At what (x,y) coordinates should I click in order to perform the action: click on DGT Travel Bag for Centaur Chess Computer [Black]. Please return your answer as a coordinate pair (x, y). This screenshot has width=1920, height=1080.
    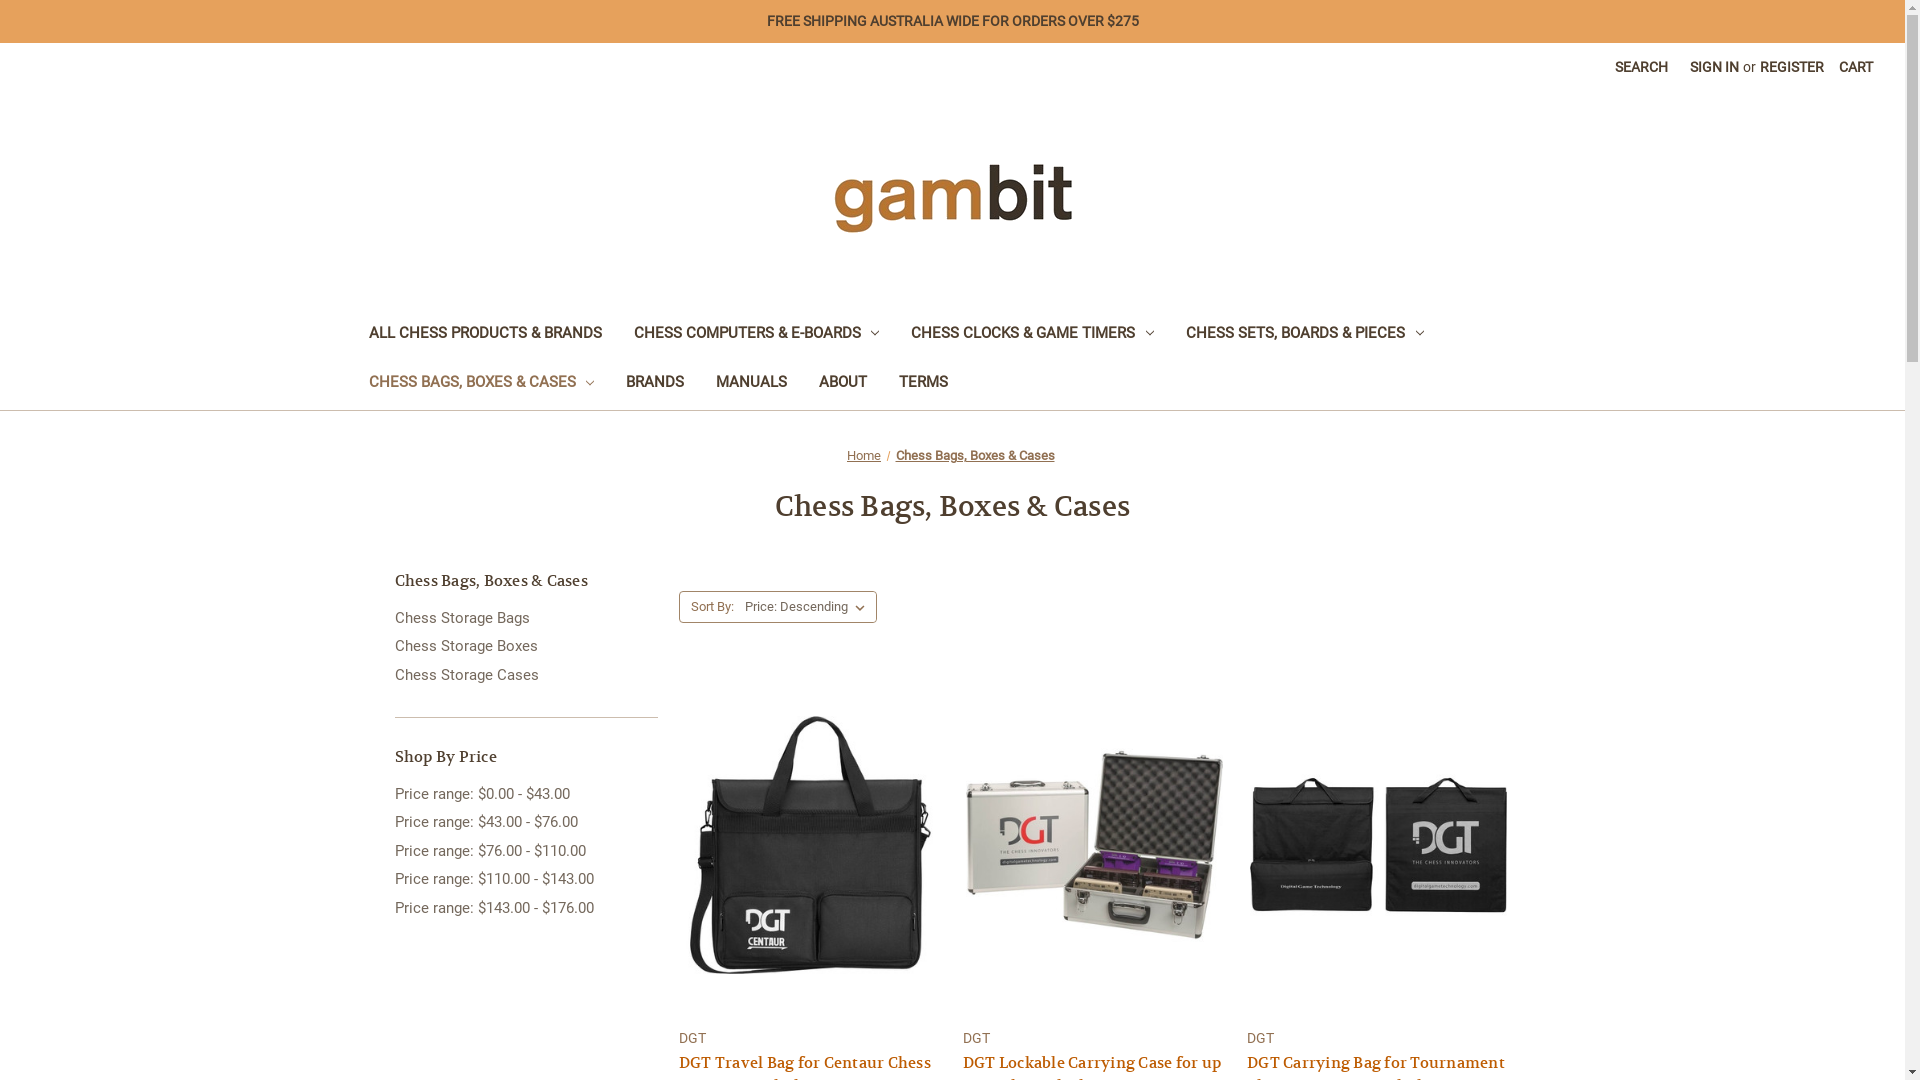
    Looking at the image, I should click on (810, 844).